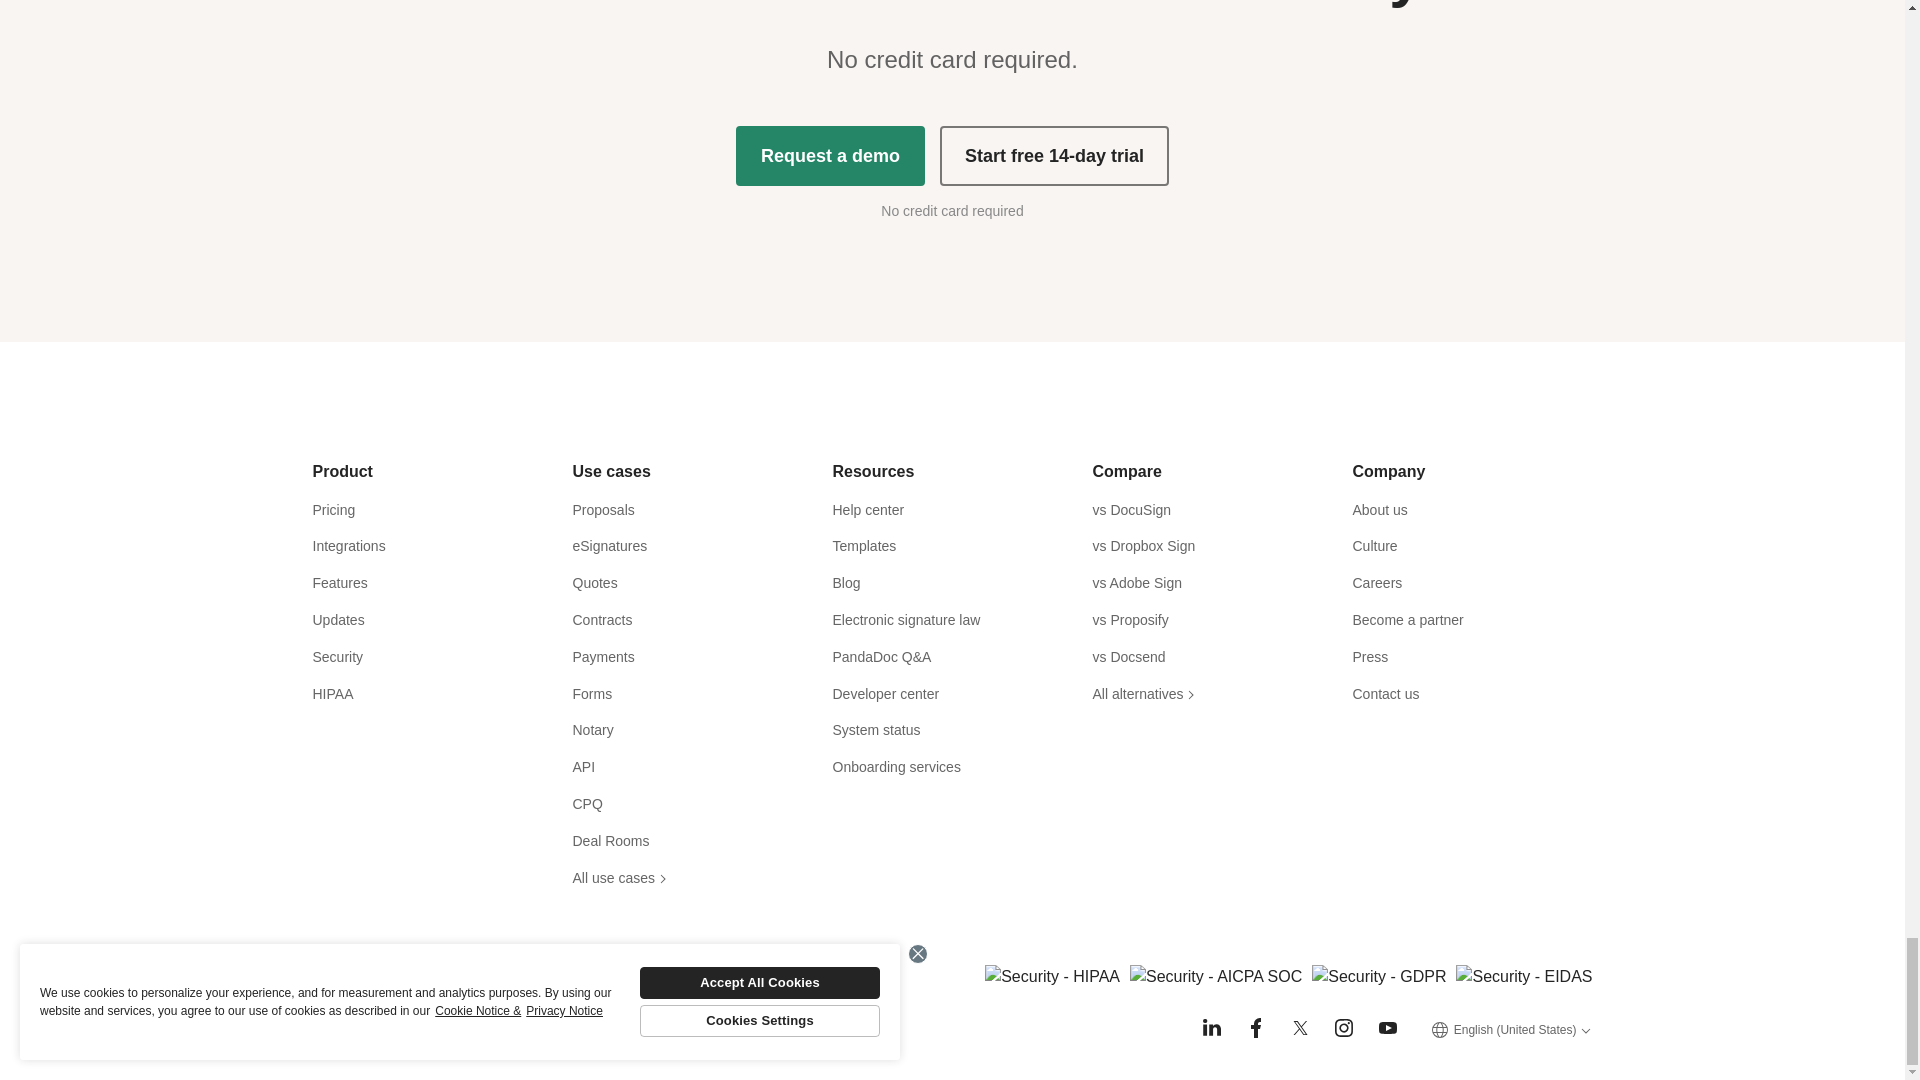 This screenshot has width=1920, height=1080. Describe the element at coordinates (1212, 1028) in the screenshot. I see `LinkedIn` at that location.